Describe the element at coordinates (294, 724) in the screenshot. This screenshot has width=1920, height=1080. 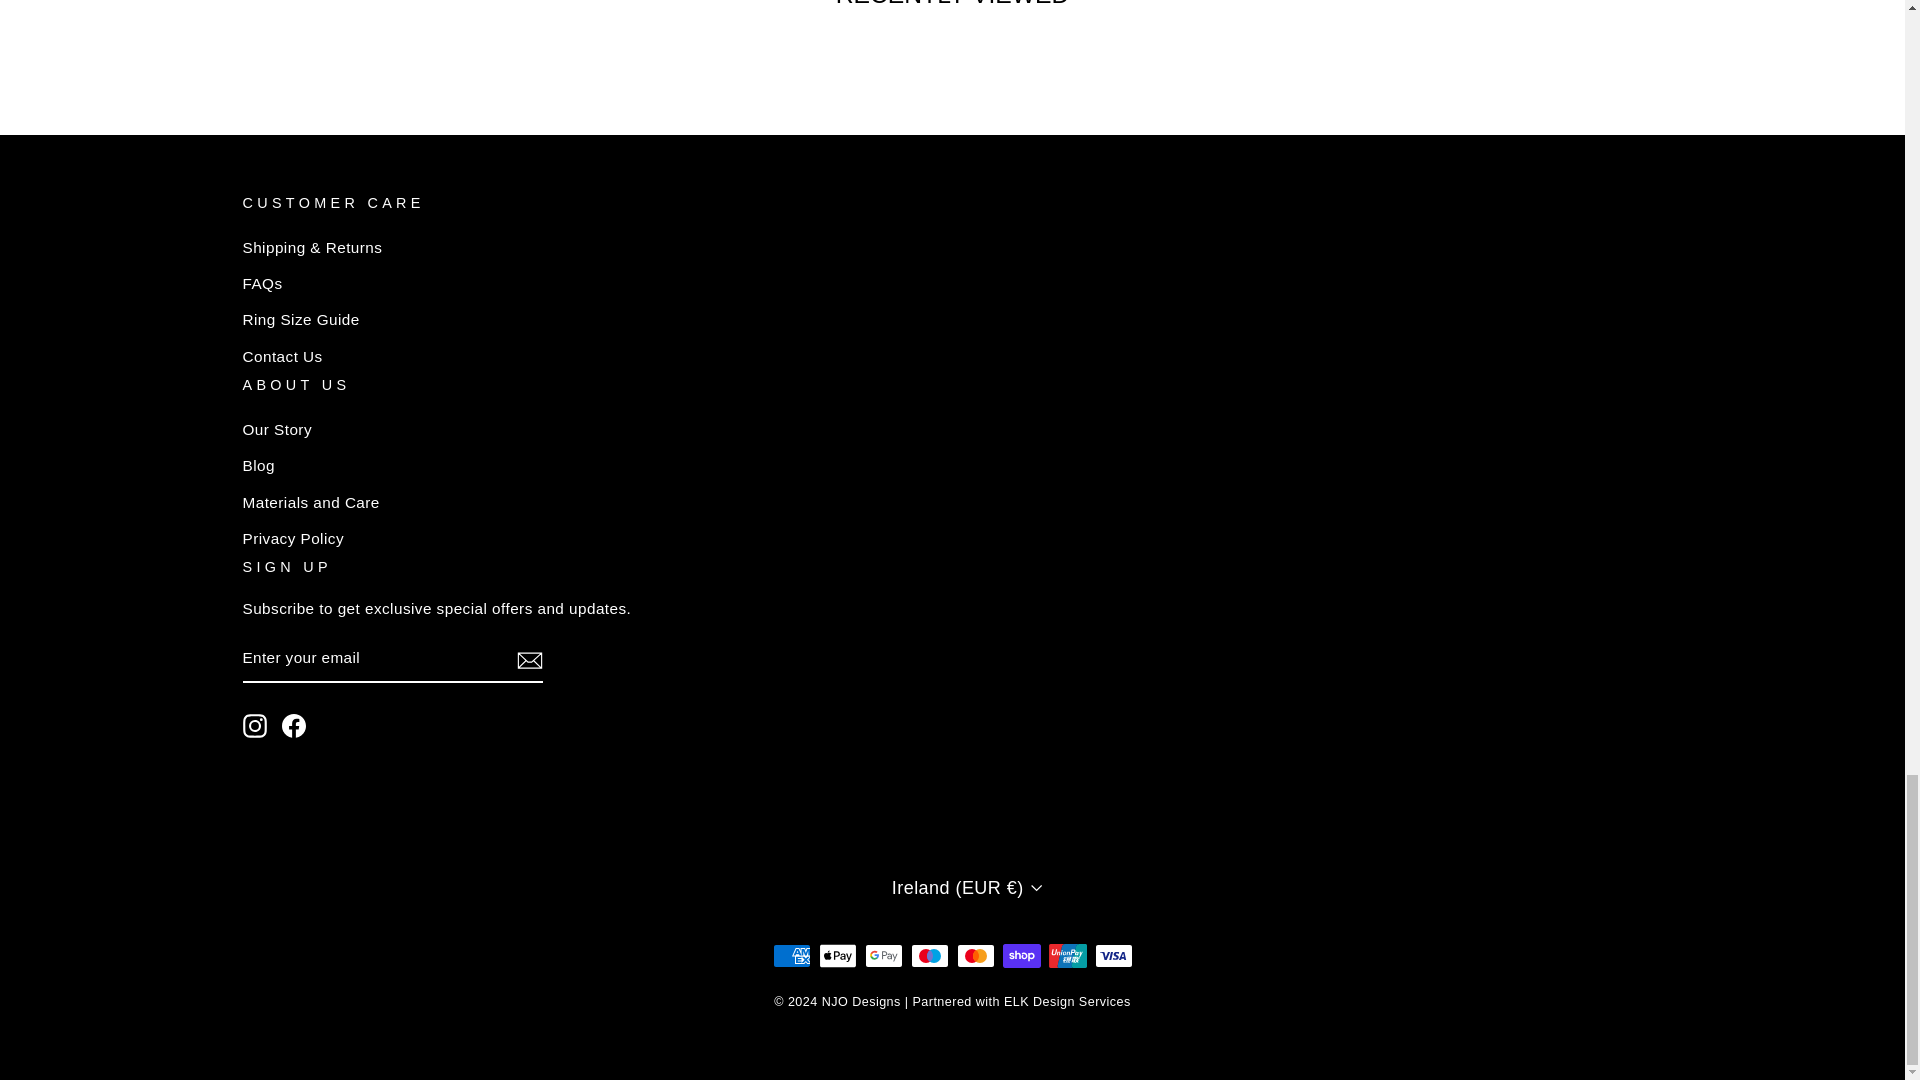
I see `NJODesigns on Facebook` at that location.